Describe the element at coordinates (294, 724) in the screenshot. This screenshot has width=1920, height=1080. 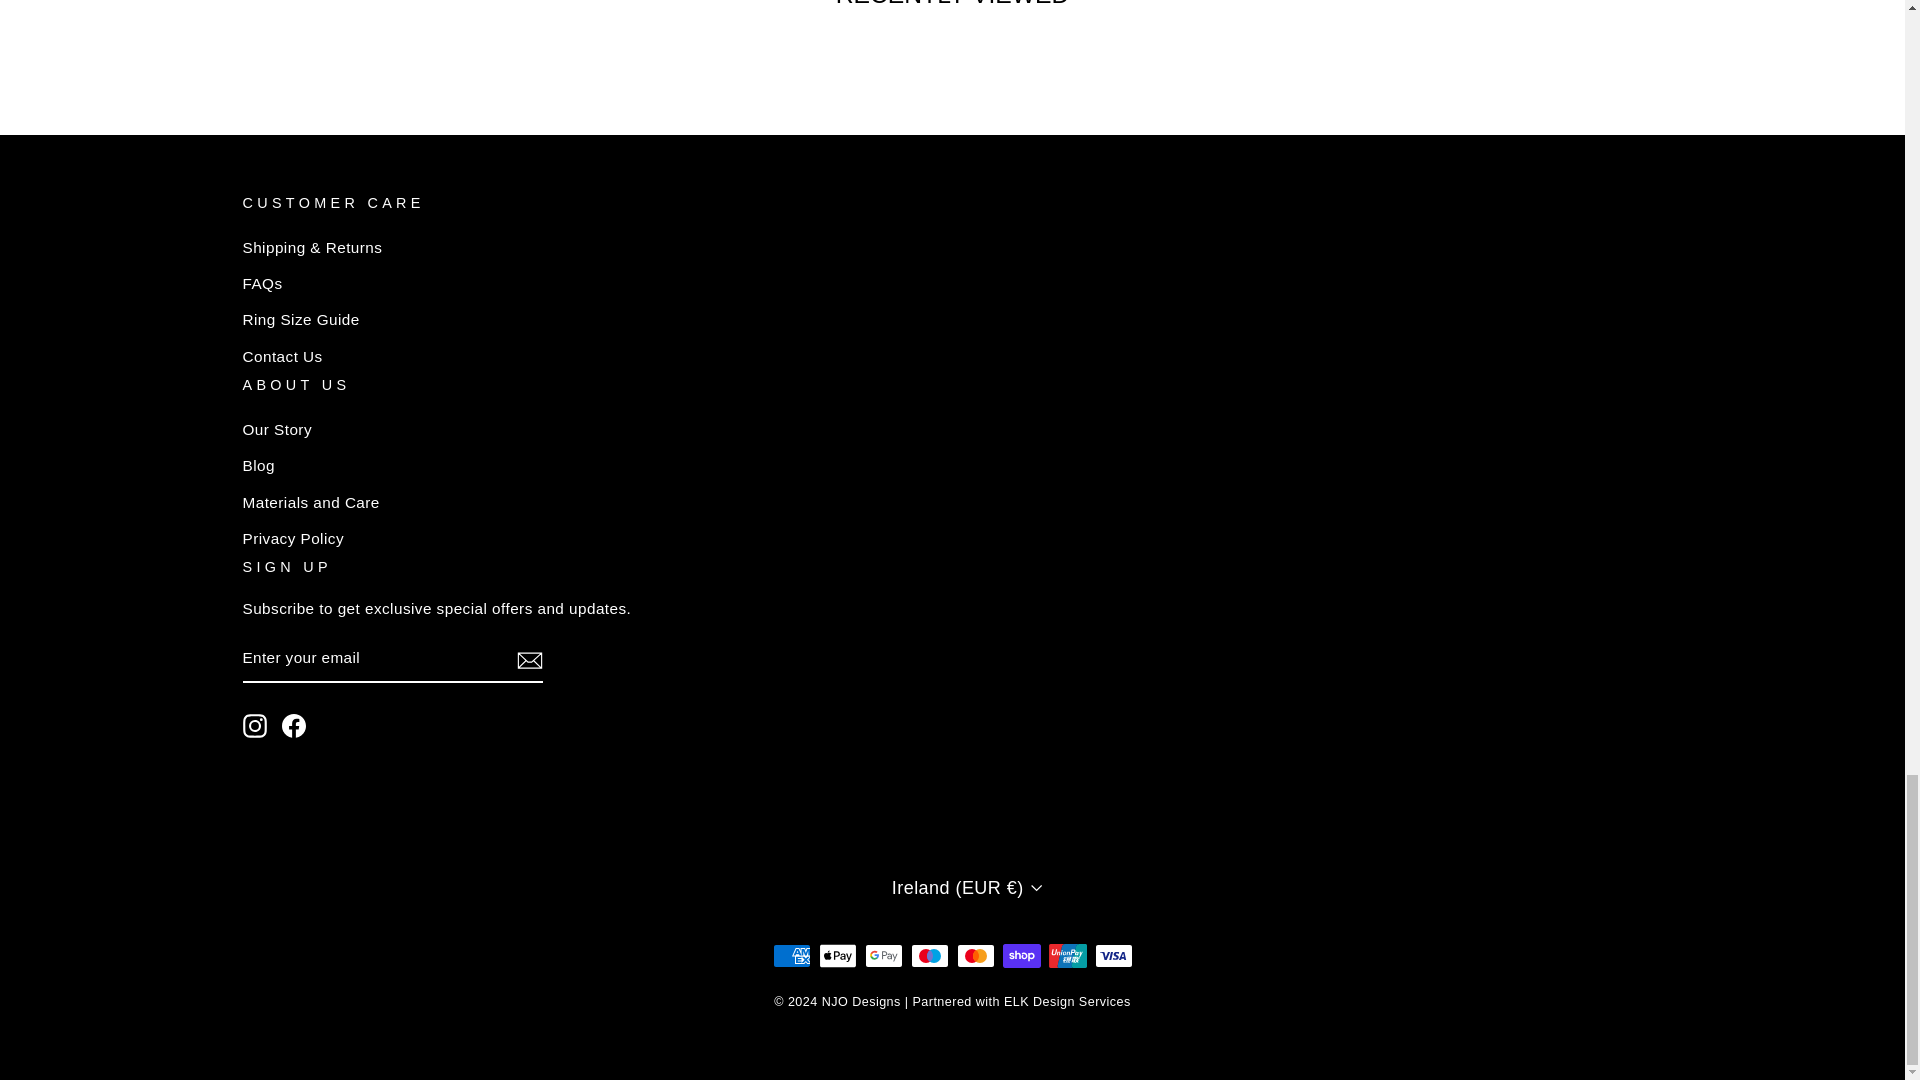
I see `NJODesigns on Facebook` at that location.